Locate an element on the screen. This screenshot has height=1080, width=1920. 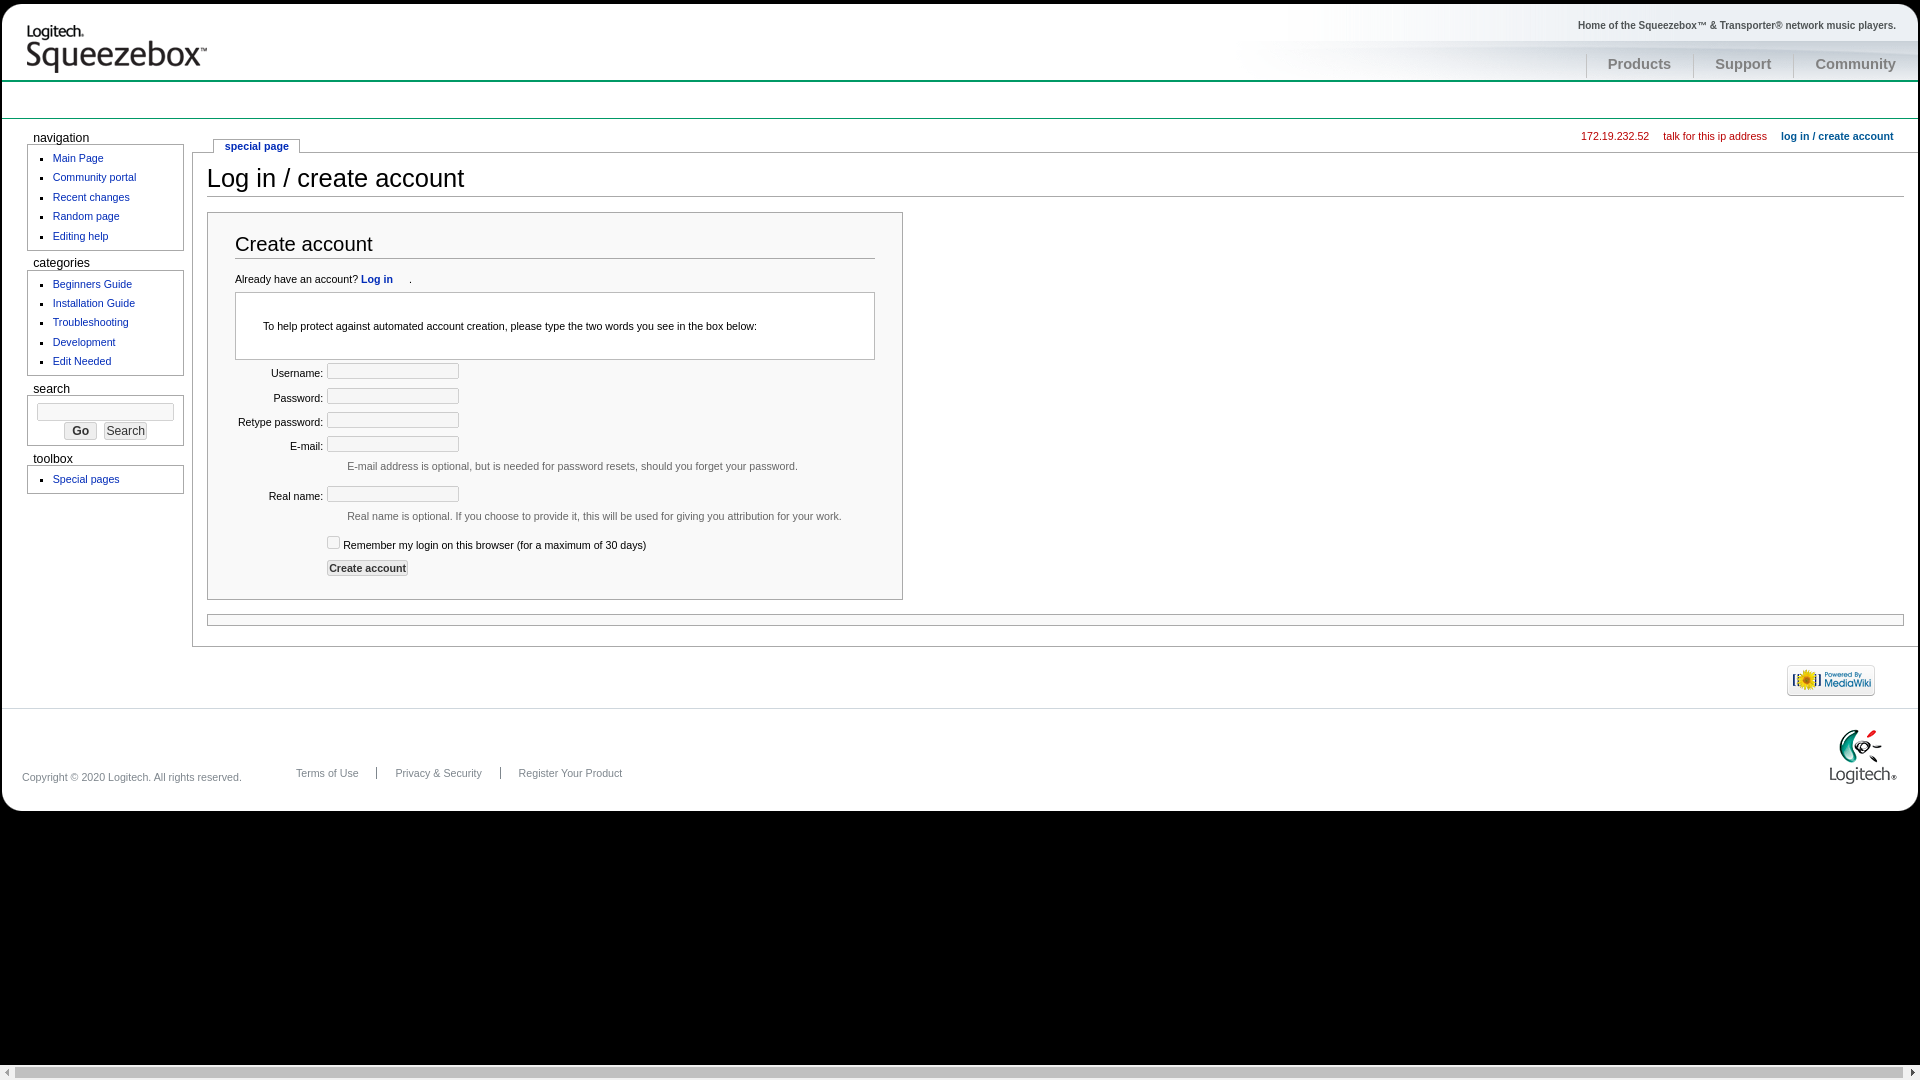
Random page is located at coordinates (86, 216).